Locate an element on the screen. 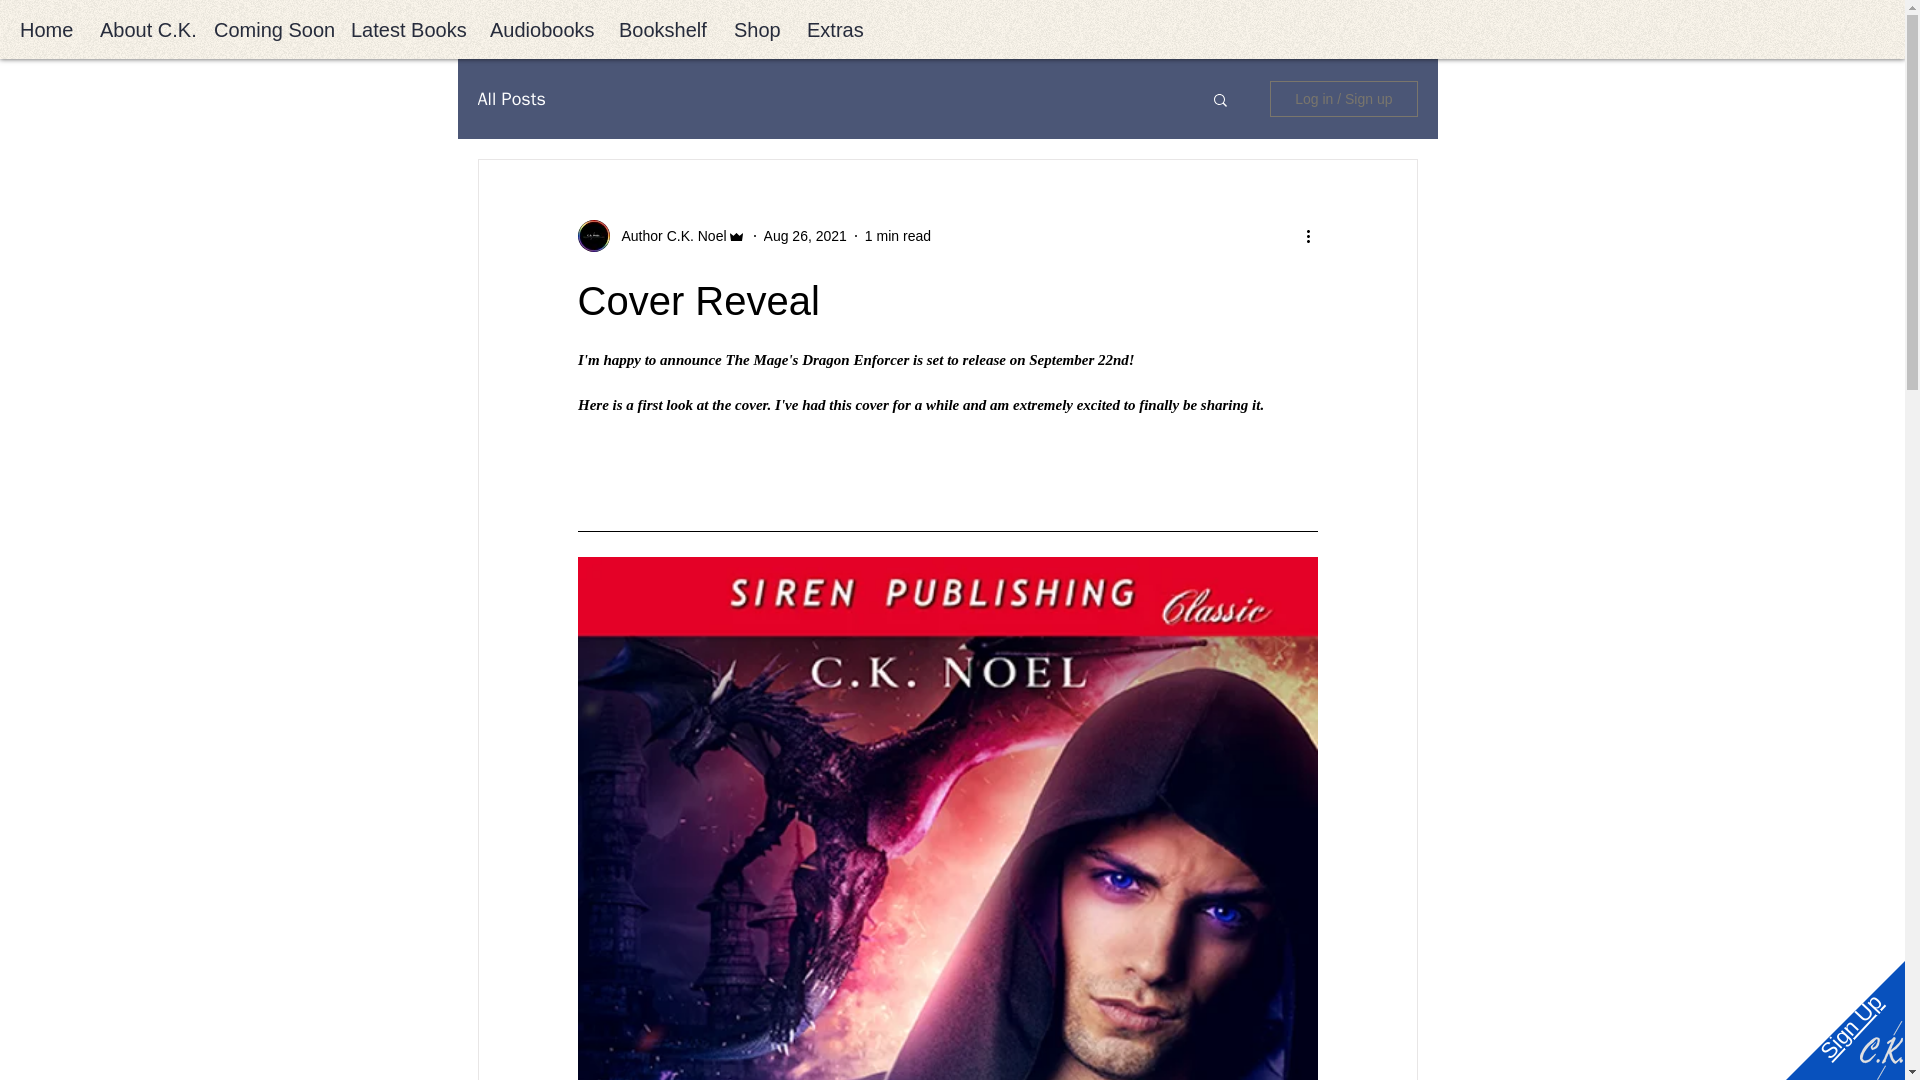 The width and height of the screenshot is (1920, 1080). Audiobooks is located at coordinates (539, 30).